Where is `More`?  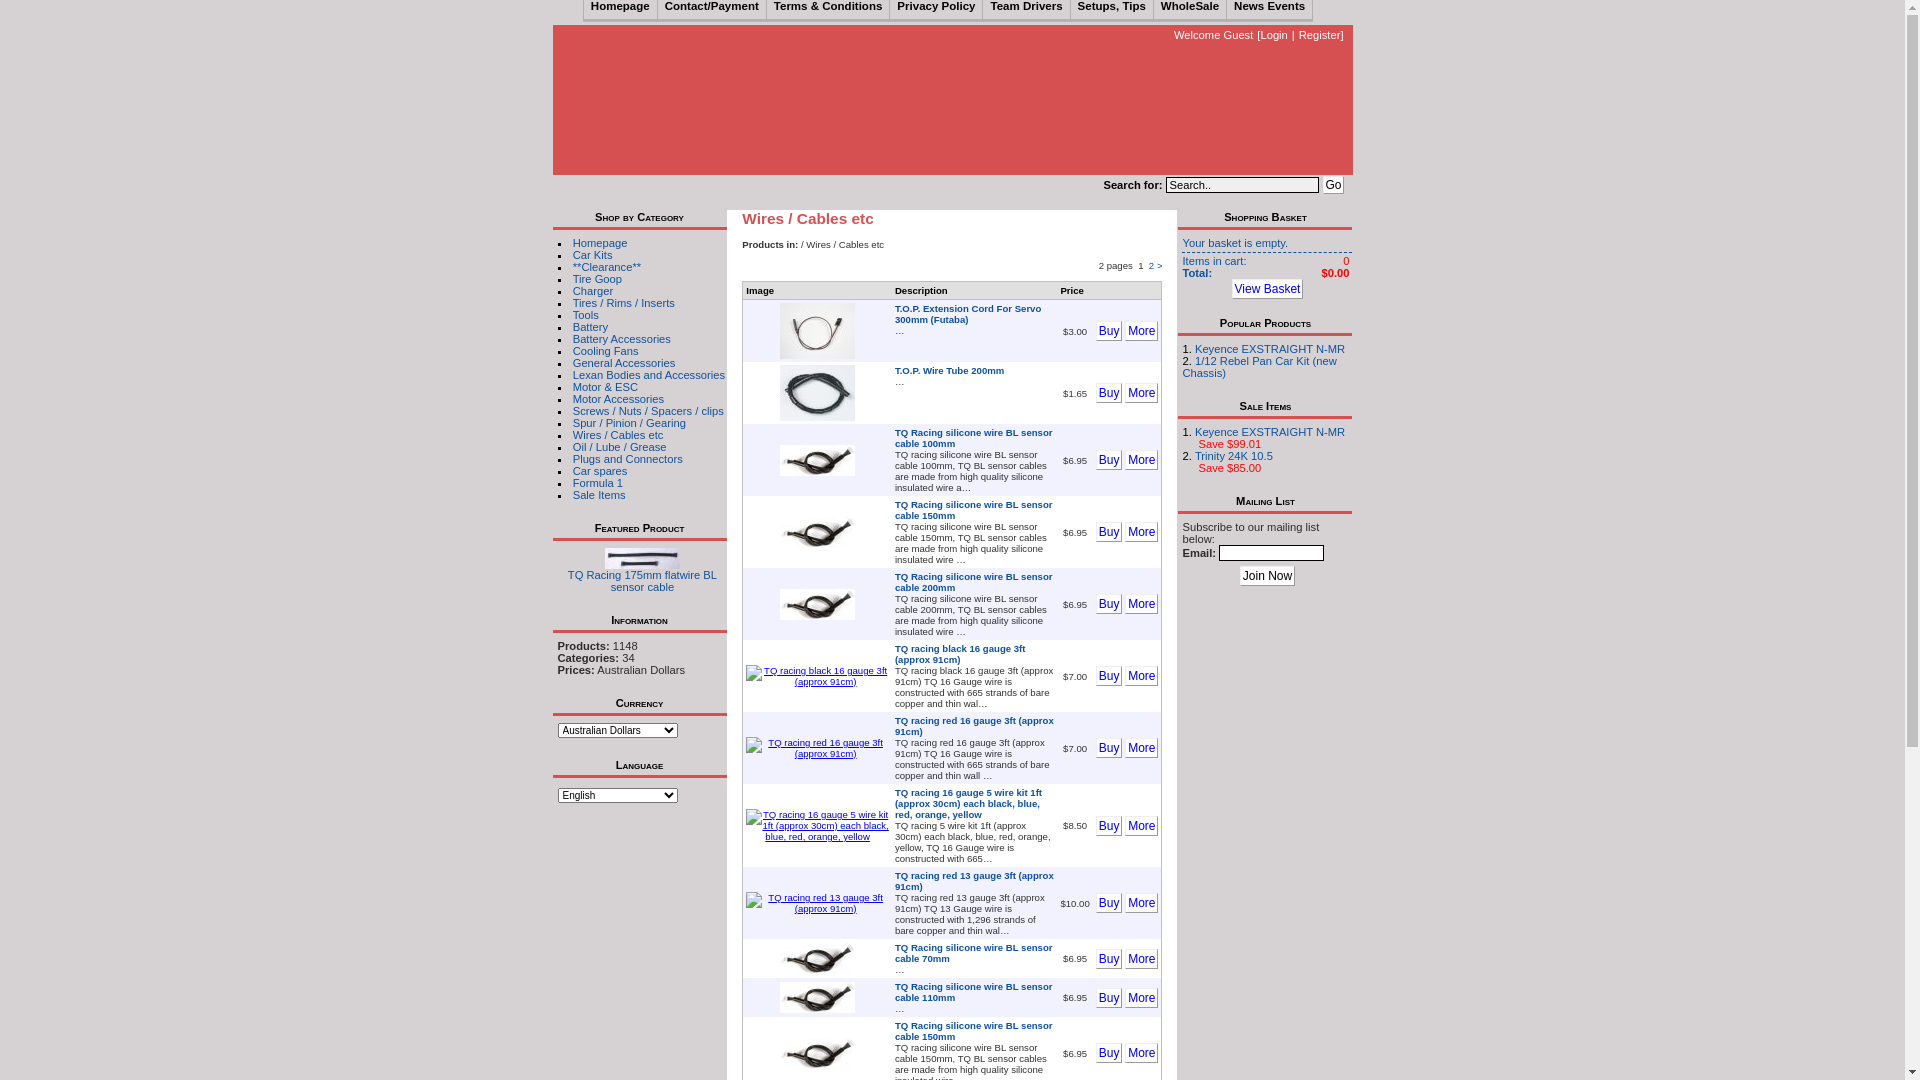
More is located at coordinates (1142, 998).